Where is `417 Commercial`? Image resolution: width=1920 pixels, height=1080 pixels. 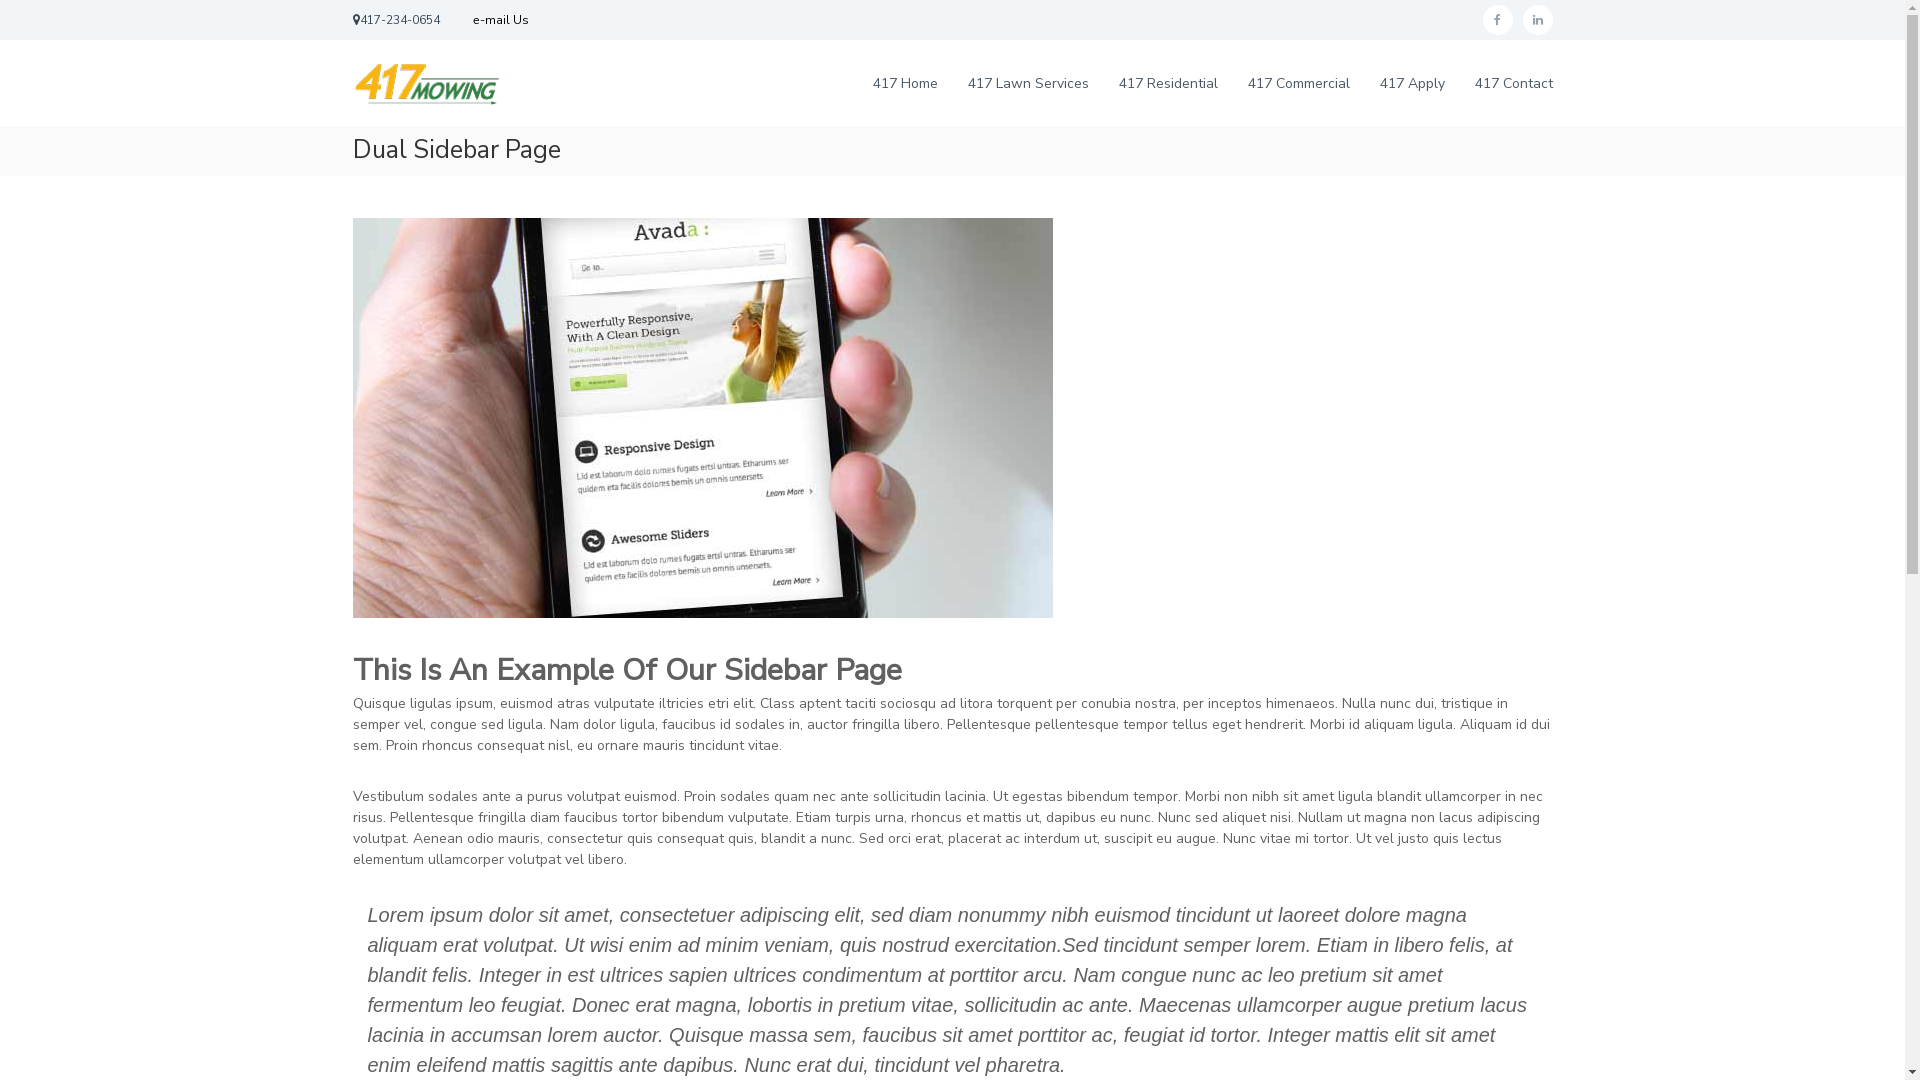
417 Commercial is located at coordinates (1299, 84).